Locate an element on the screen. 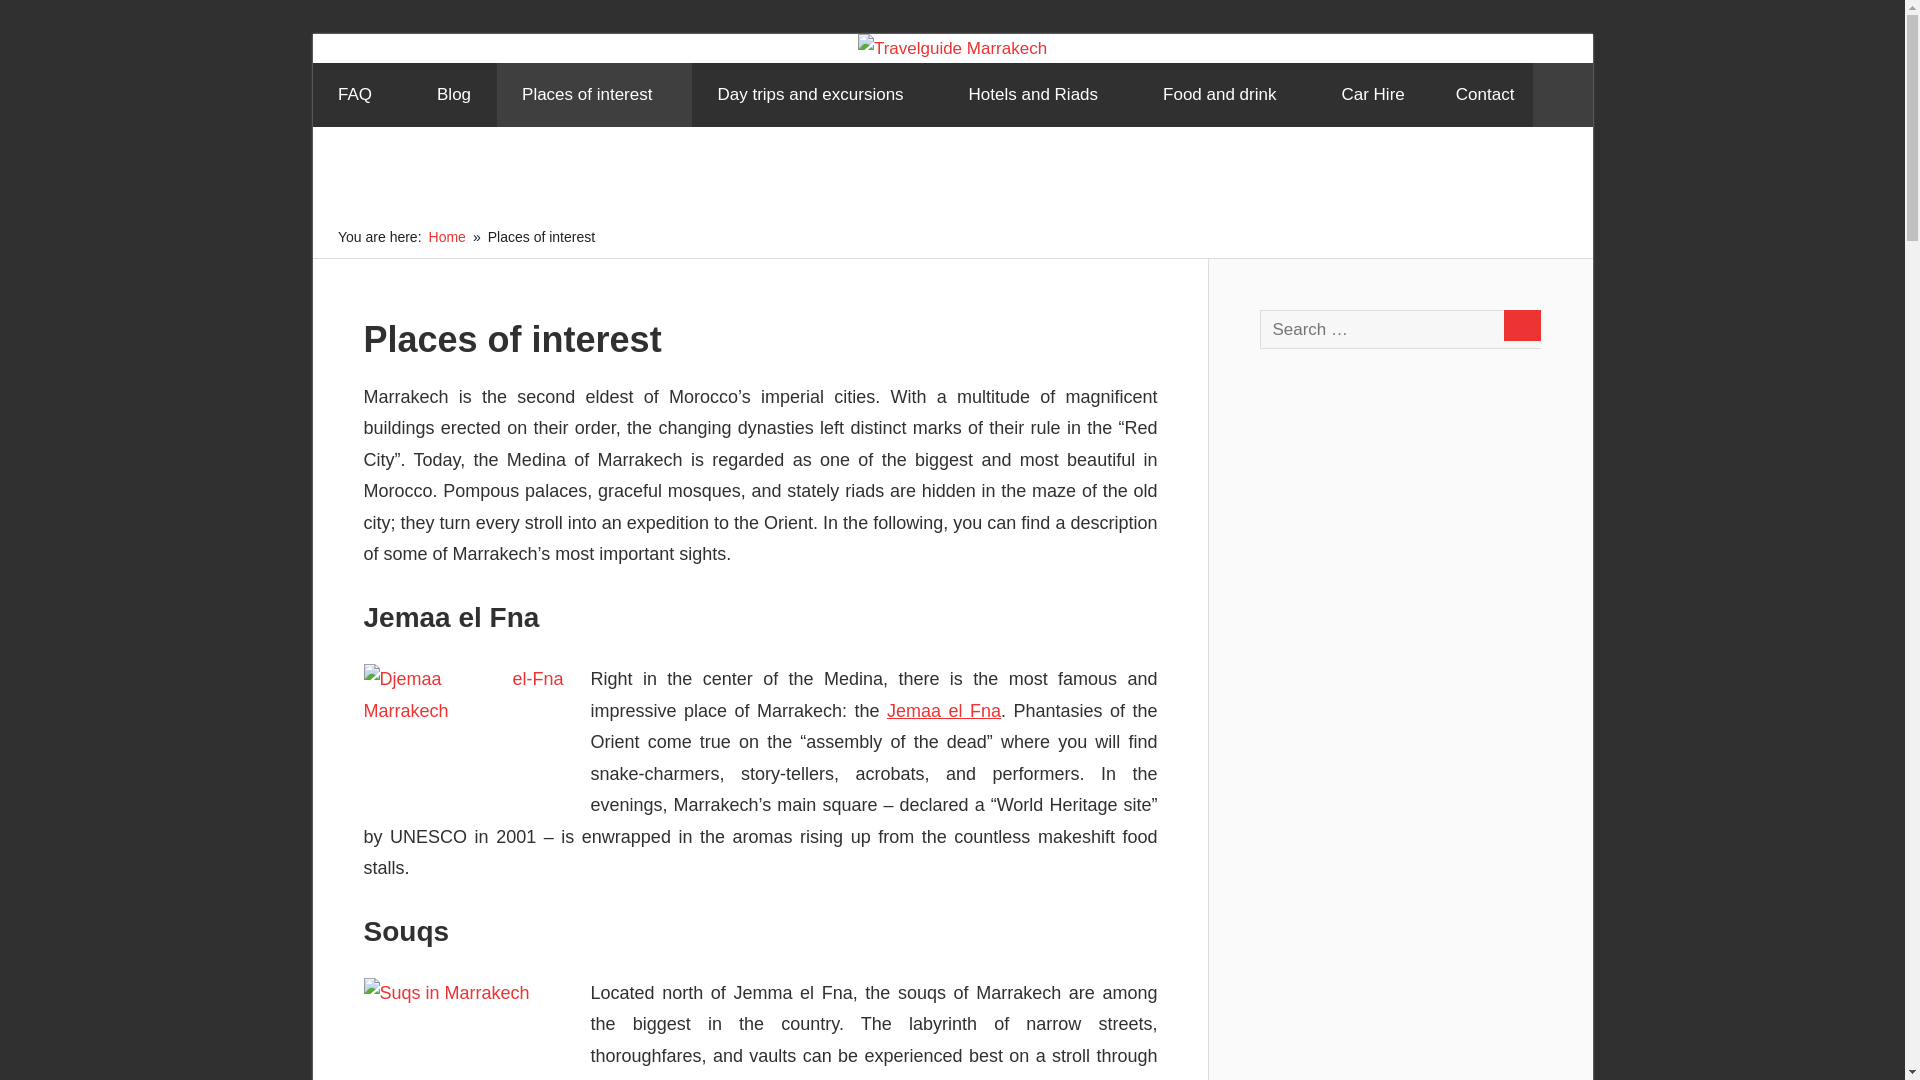 The height and width of the screenshot is (1080, 1920). Blog is located at coordinates (454, 94).